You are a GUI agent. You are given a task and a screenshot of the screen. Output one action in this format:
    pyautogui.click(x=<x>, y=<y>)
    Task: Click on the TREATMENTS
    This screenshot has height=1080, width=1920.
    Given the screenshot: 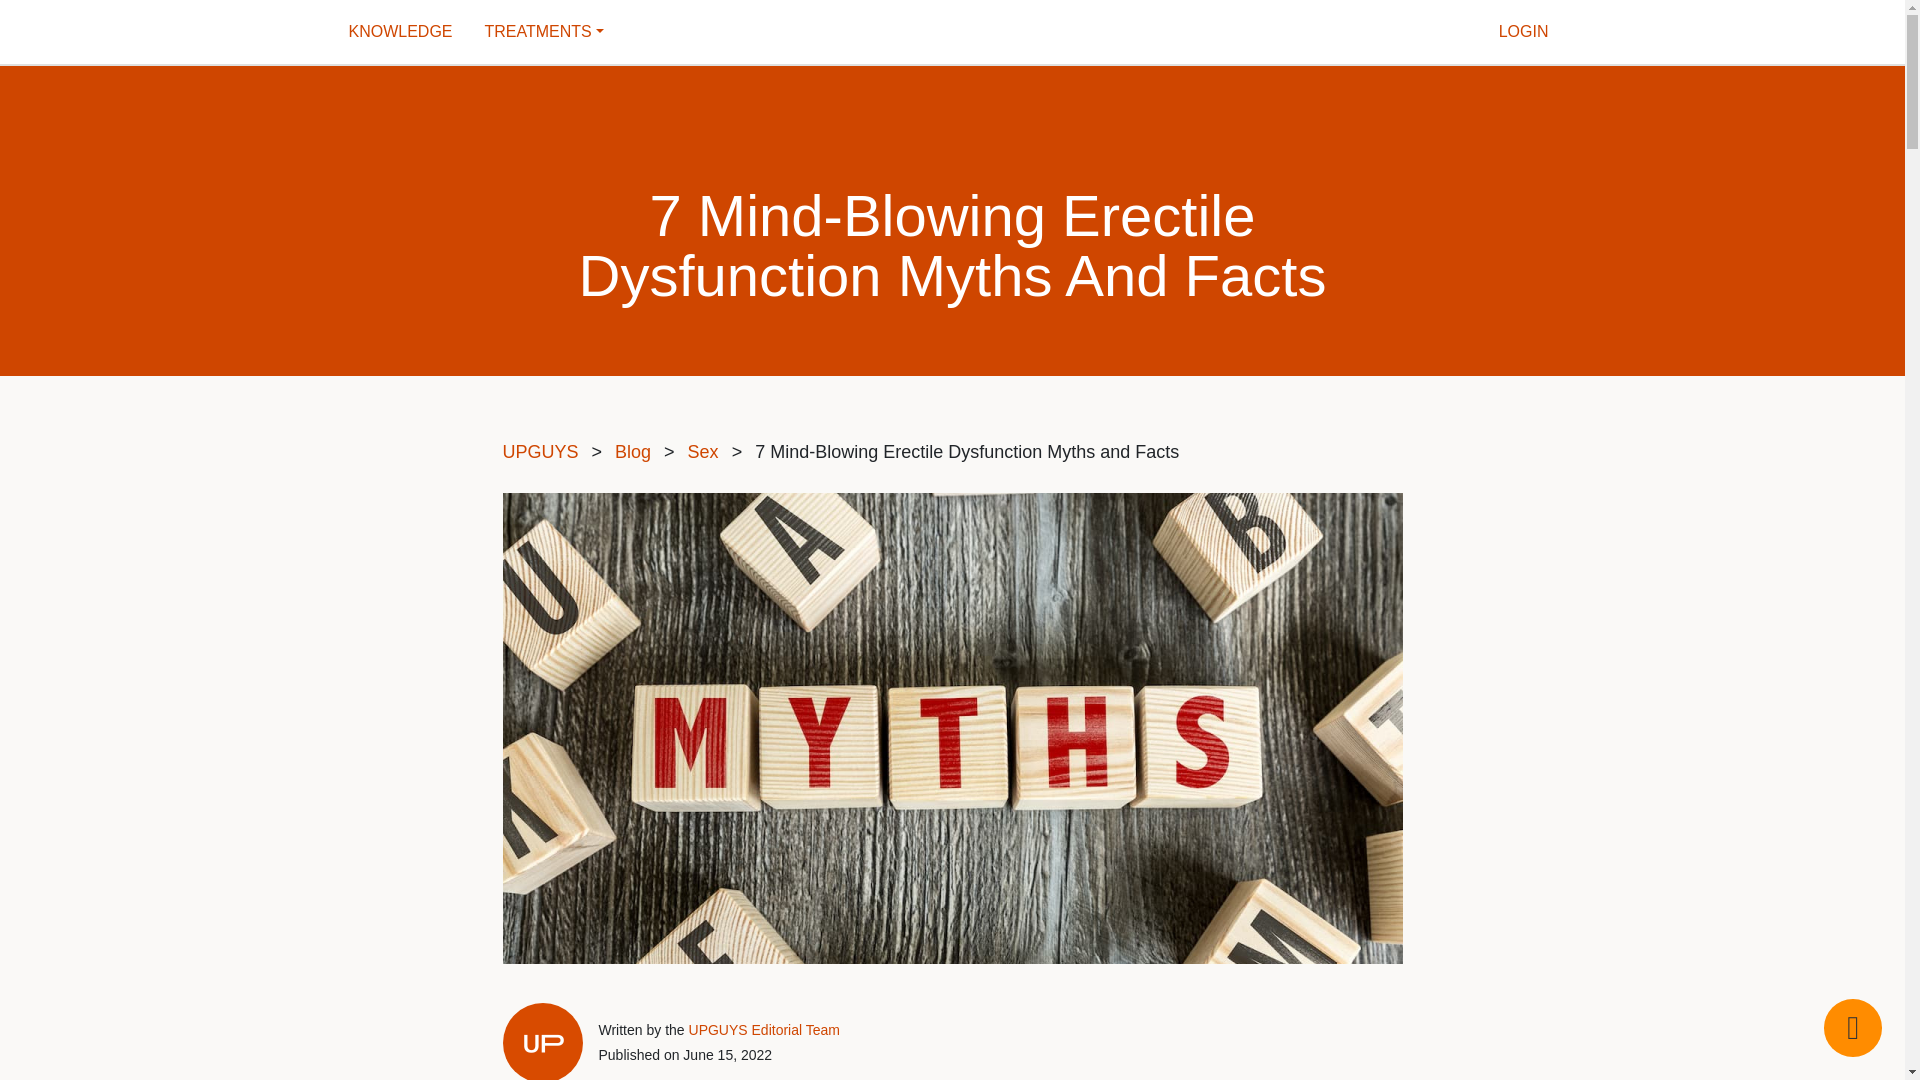 What is the action you would take?
    pyautogui.click(x=548, y=32)
    